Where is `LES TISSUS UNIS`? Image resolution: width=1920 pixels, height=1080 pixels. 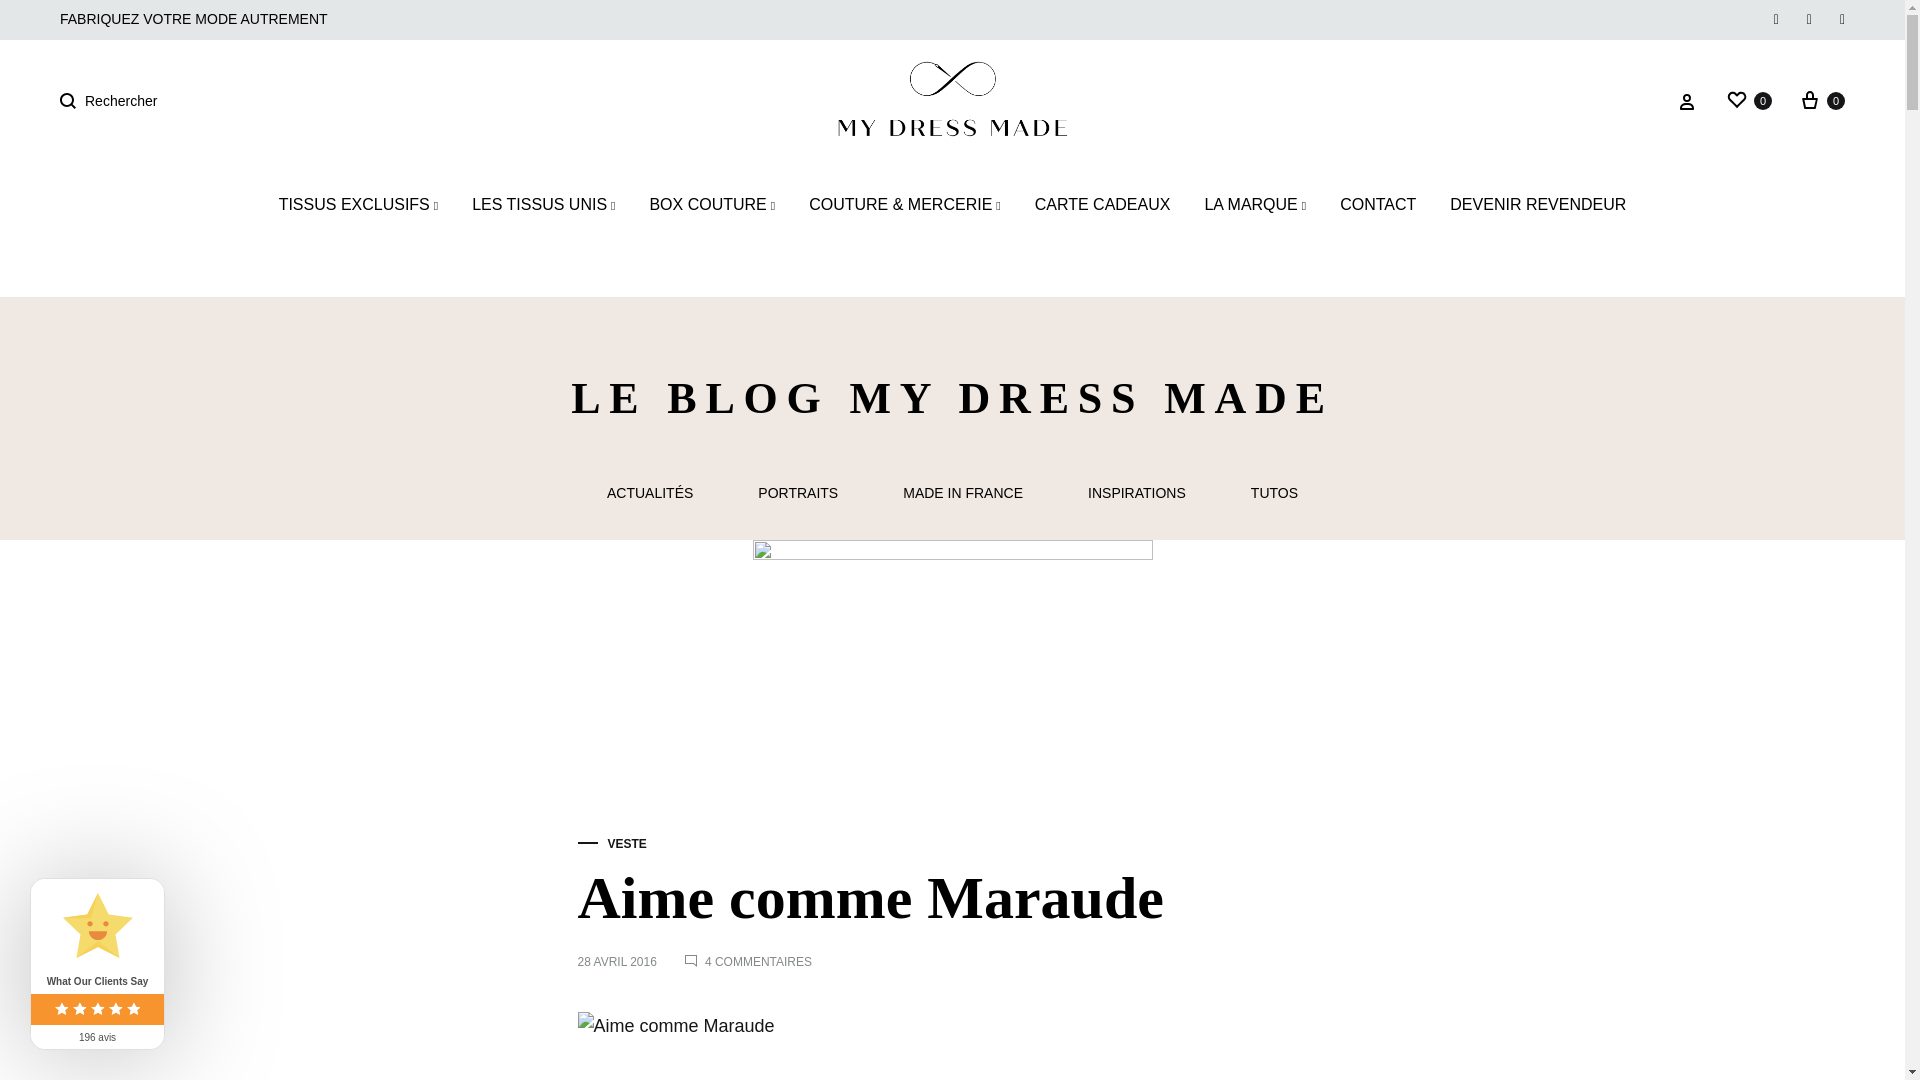 LES TISSUS UNIS is located at coordinates (543, 206).